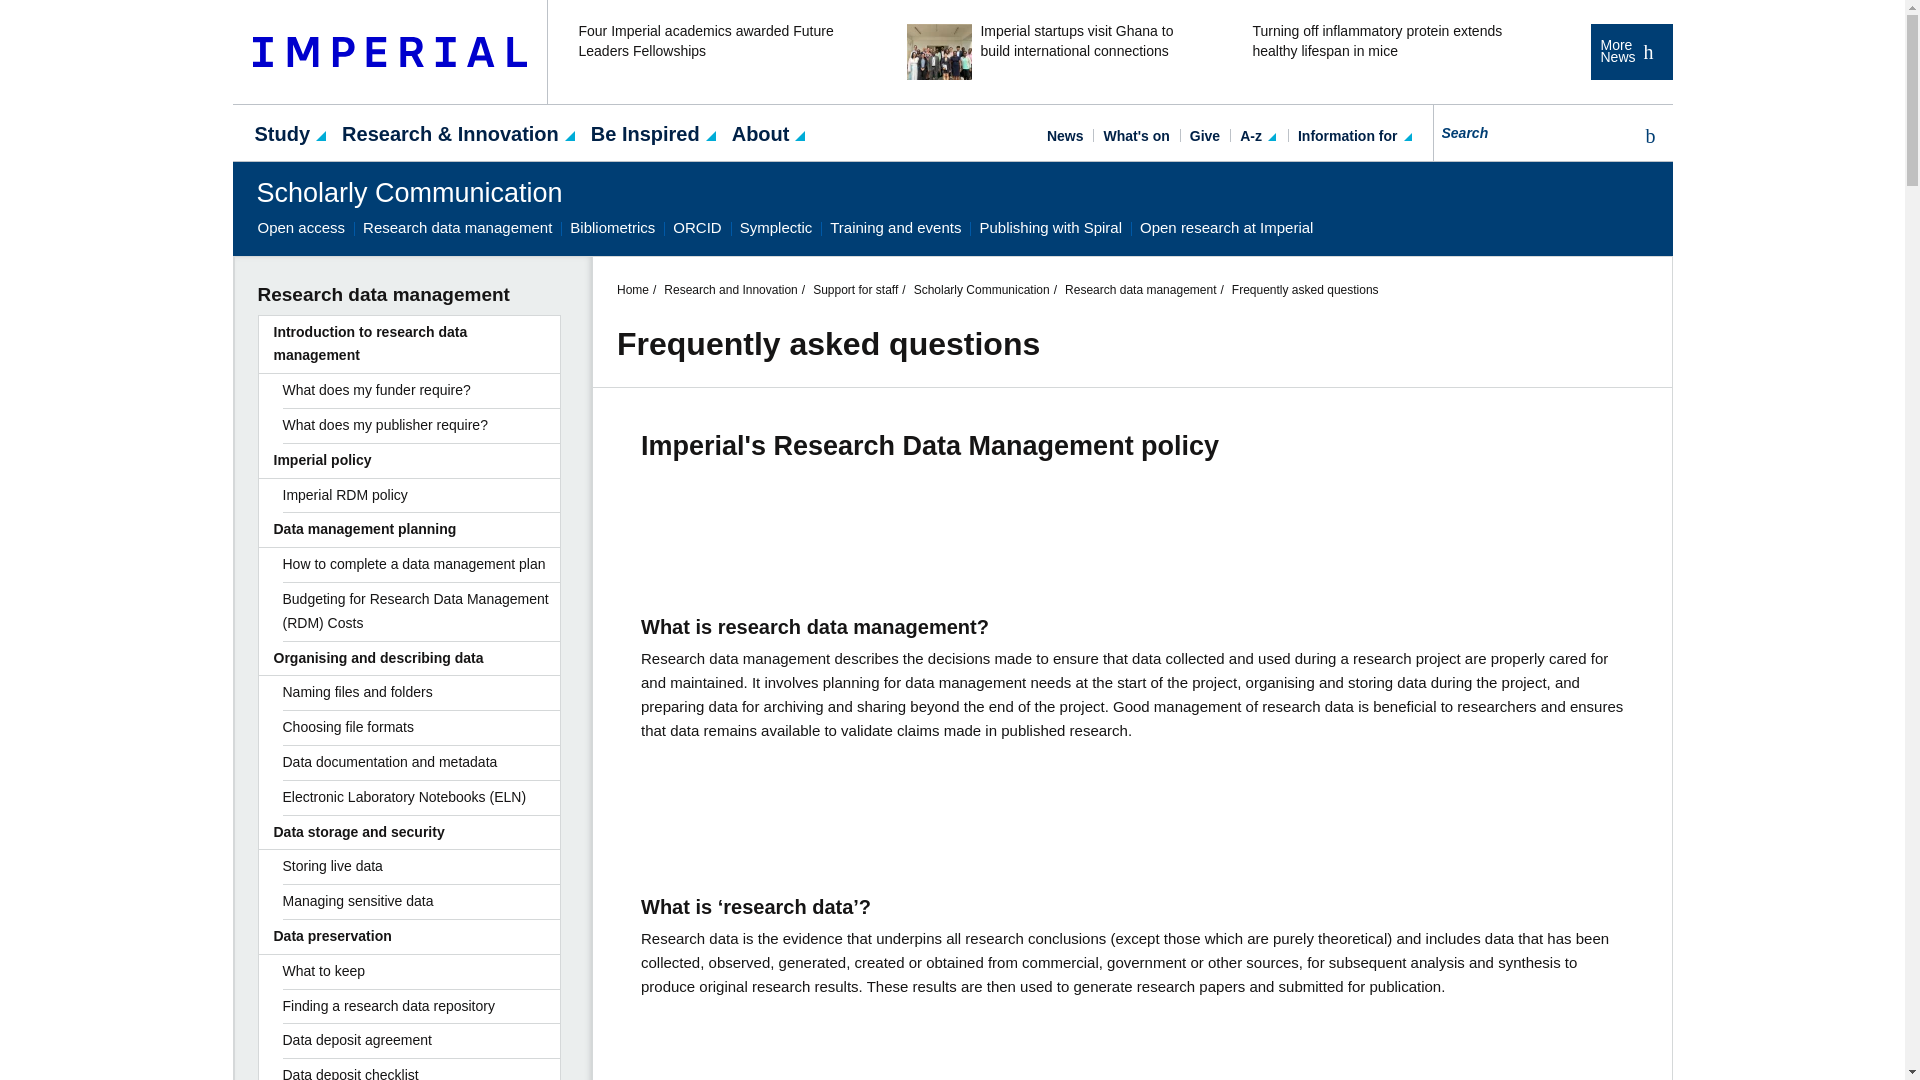 The height and width of the screenshot is (1080, 1920). What do you see at coordinates (1553, 132) in the screenshot?
I see `Search for...` at bounding box center [1553, 132].